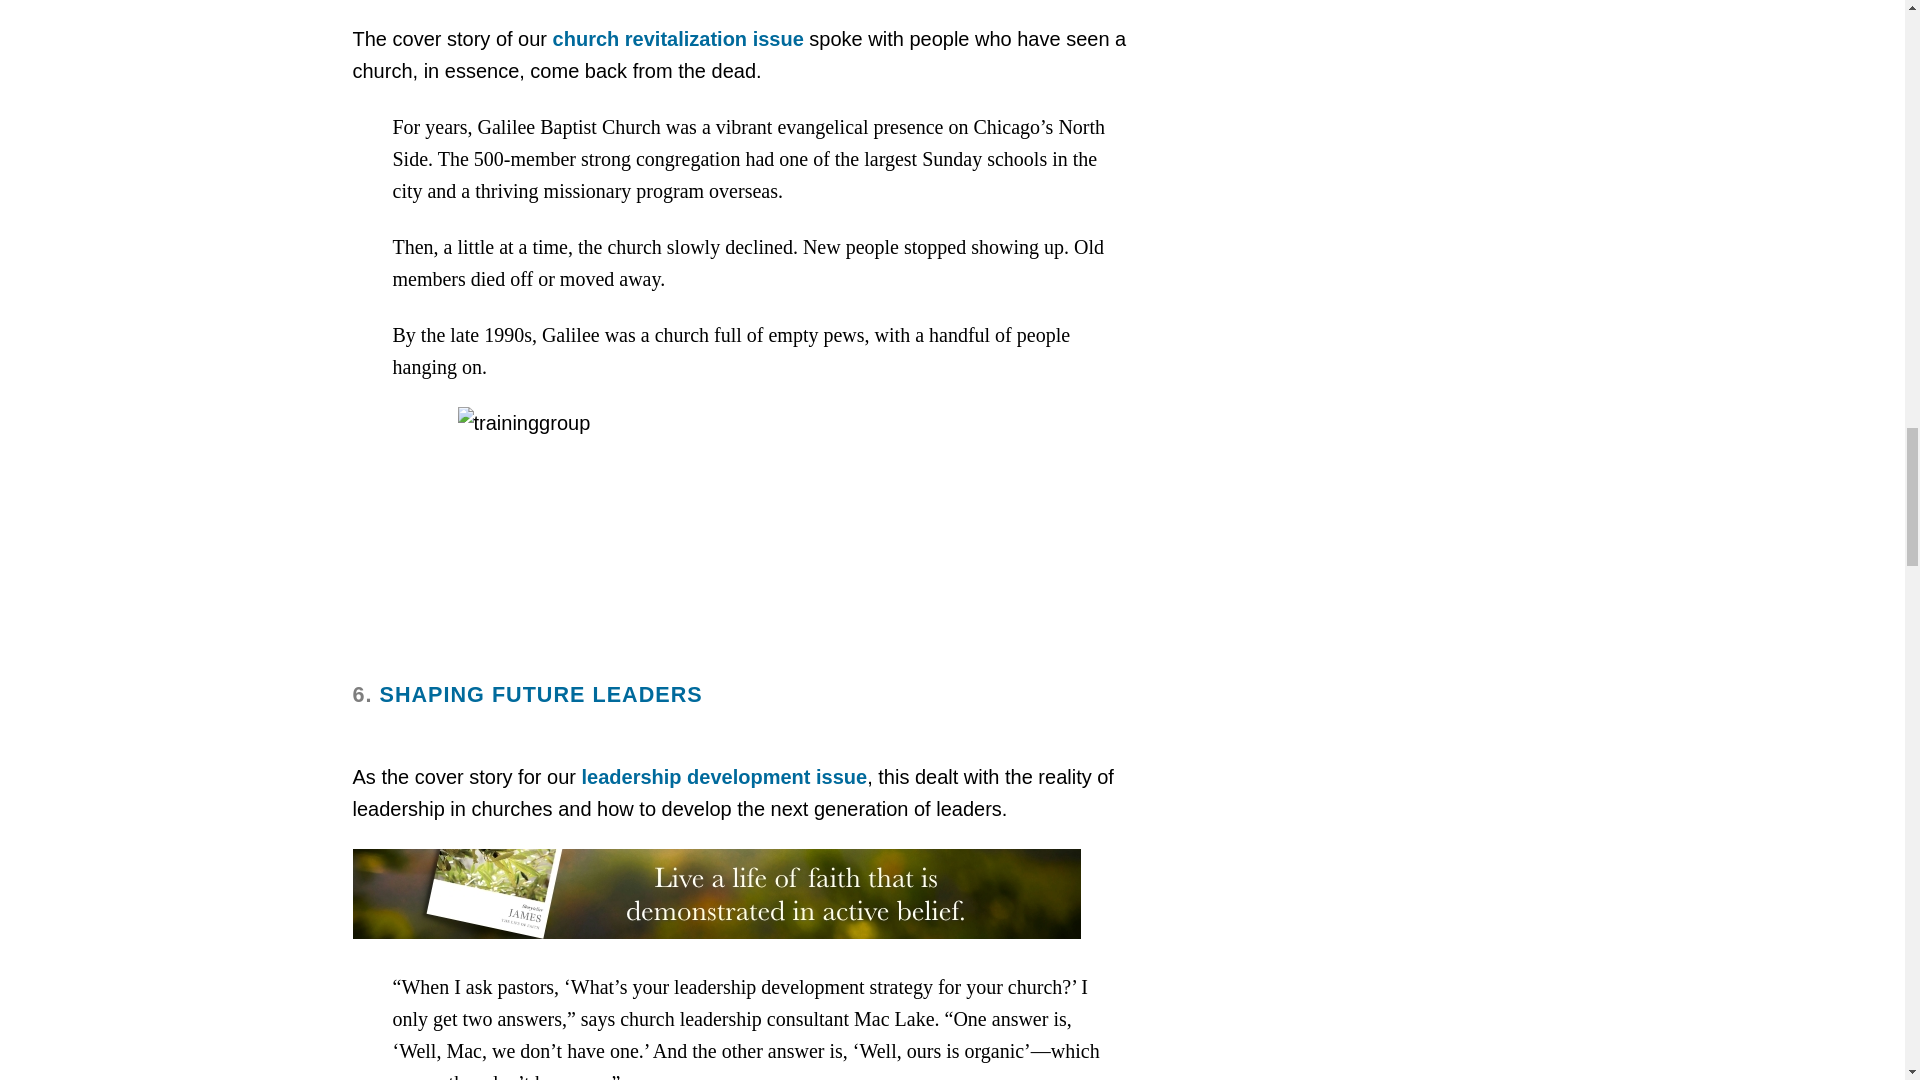  I want to click on church revitalization issue, so click(678, 38).